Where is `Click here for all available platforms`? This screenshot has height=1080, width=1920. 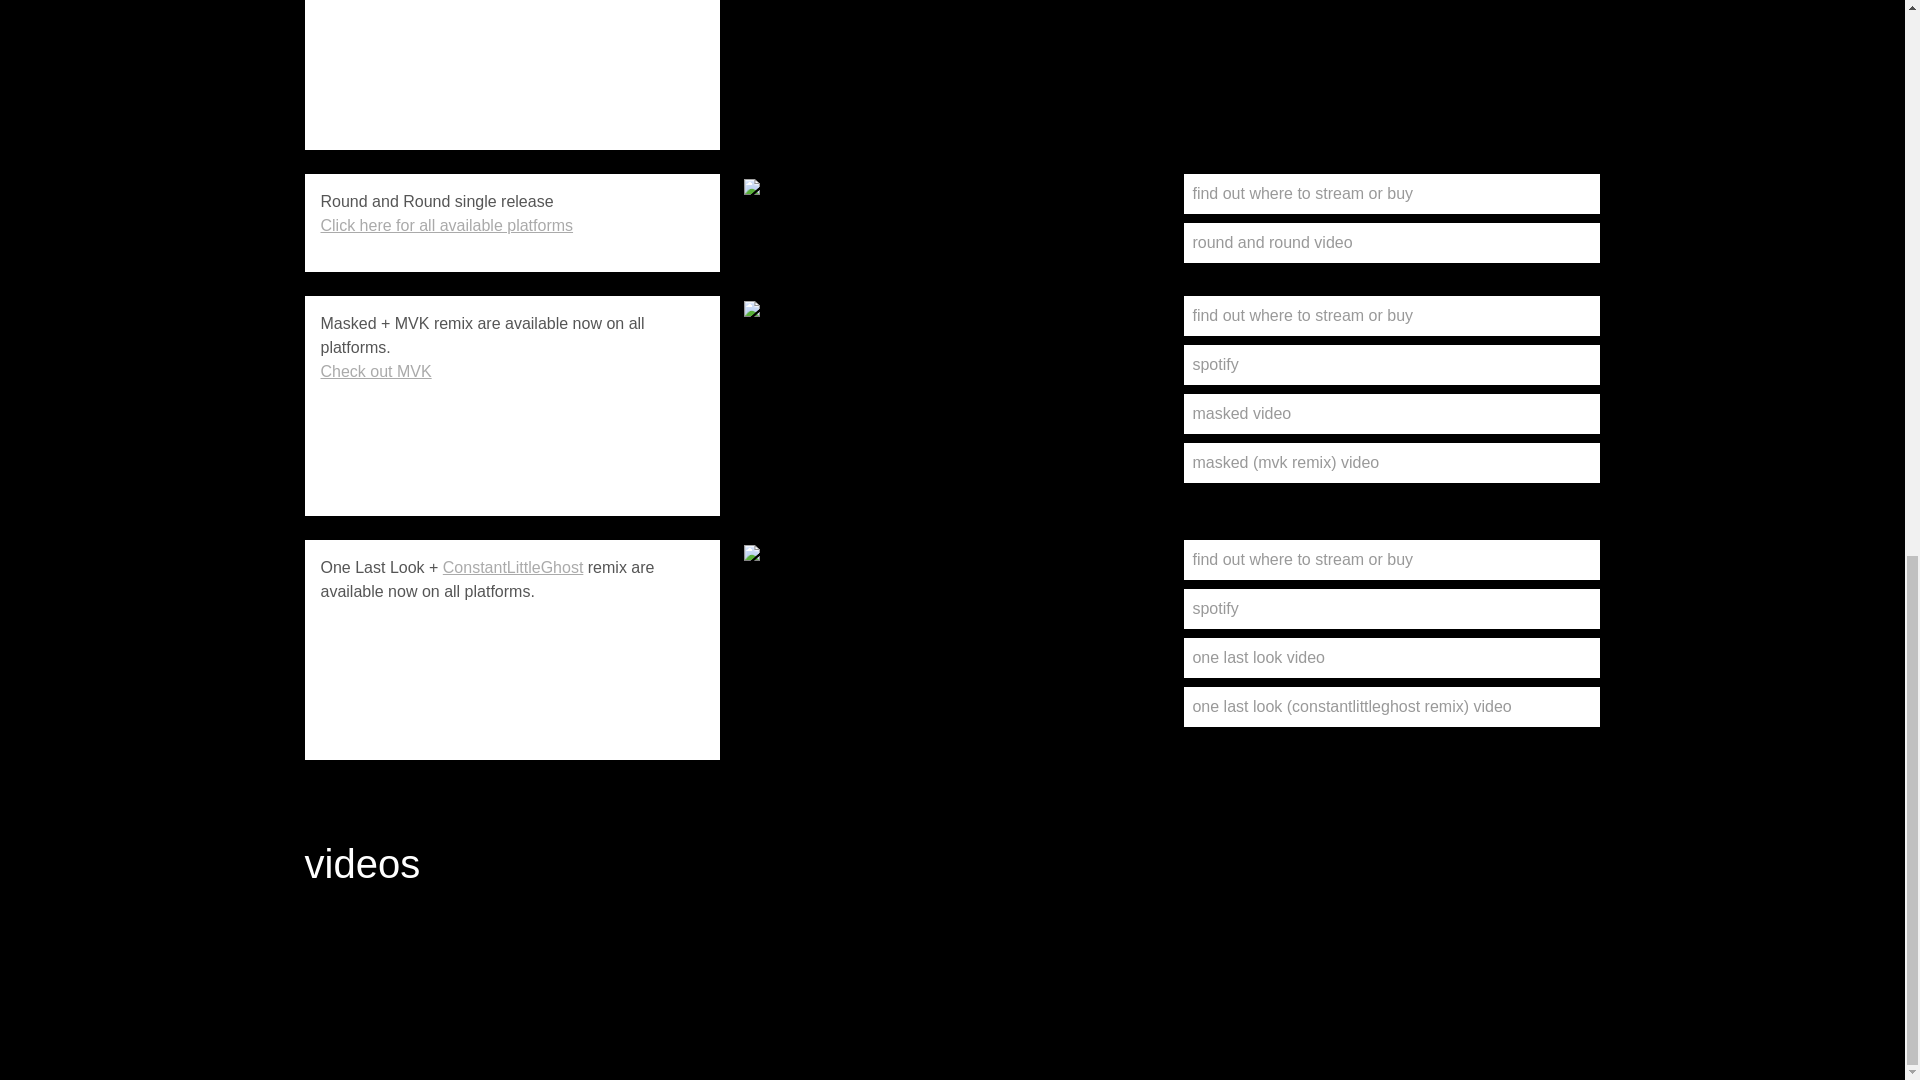 Click here for all available platforms is located at coordinates (446, 226).